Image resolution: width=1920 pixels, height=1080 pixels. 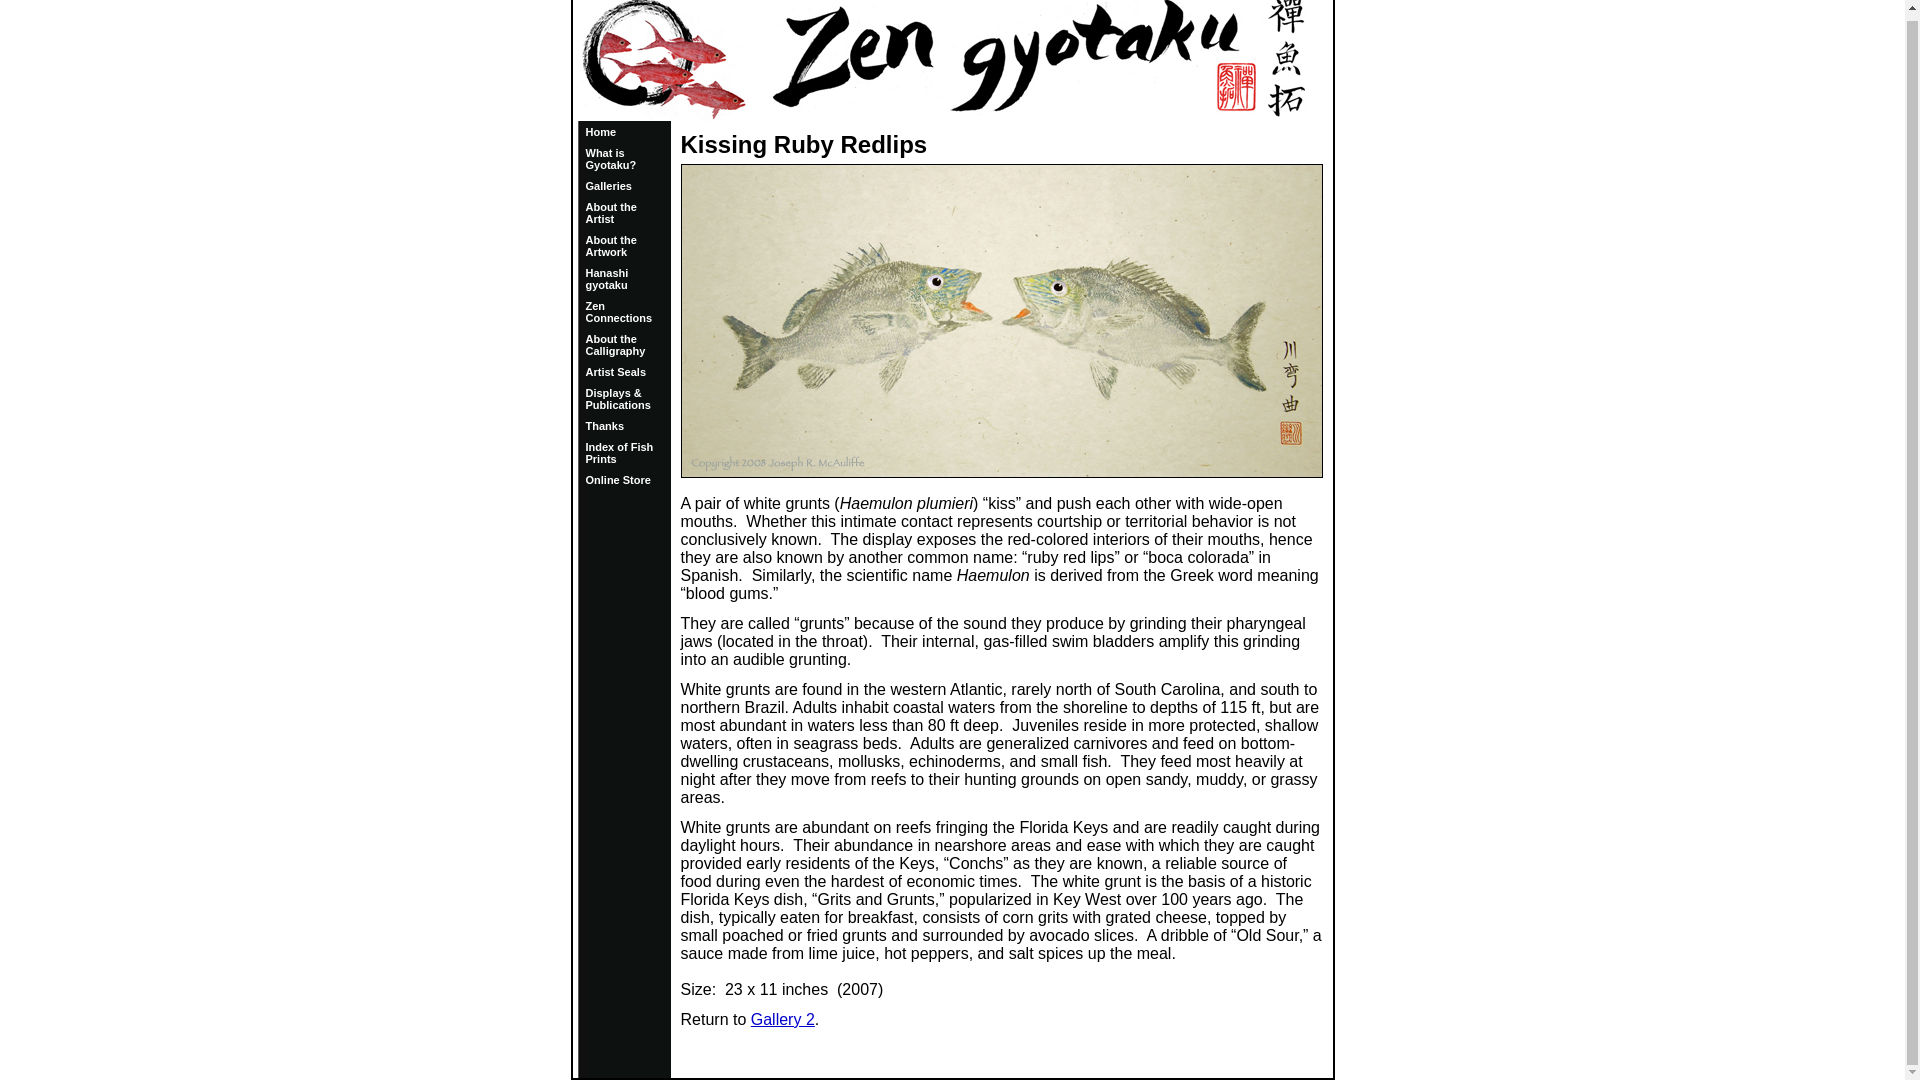 What do you see at coordinates (782, 1019) in the screenshot?
I see `Gallery 2` at bounding box center [782, 1019].